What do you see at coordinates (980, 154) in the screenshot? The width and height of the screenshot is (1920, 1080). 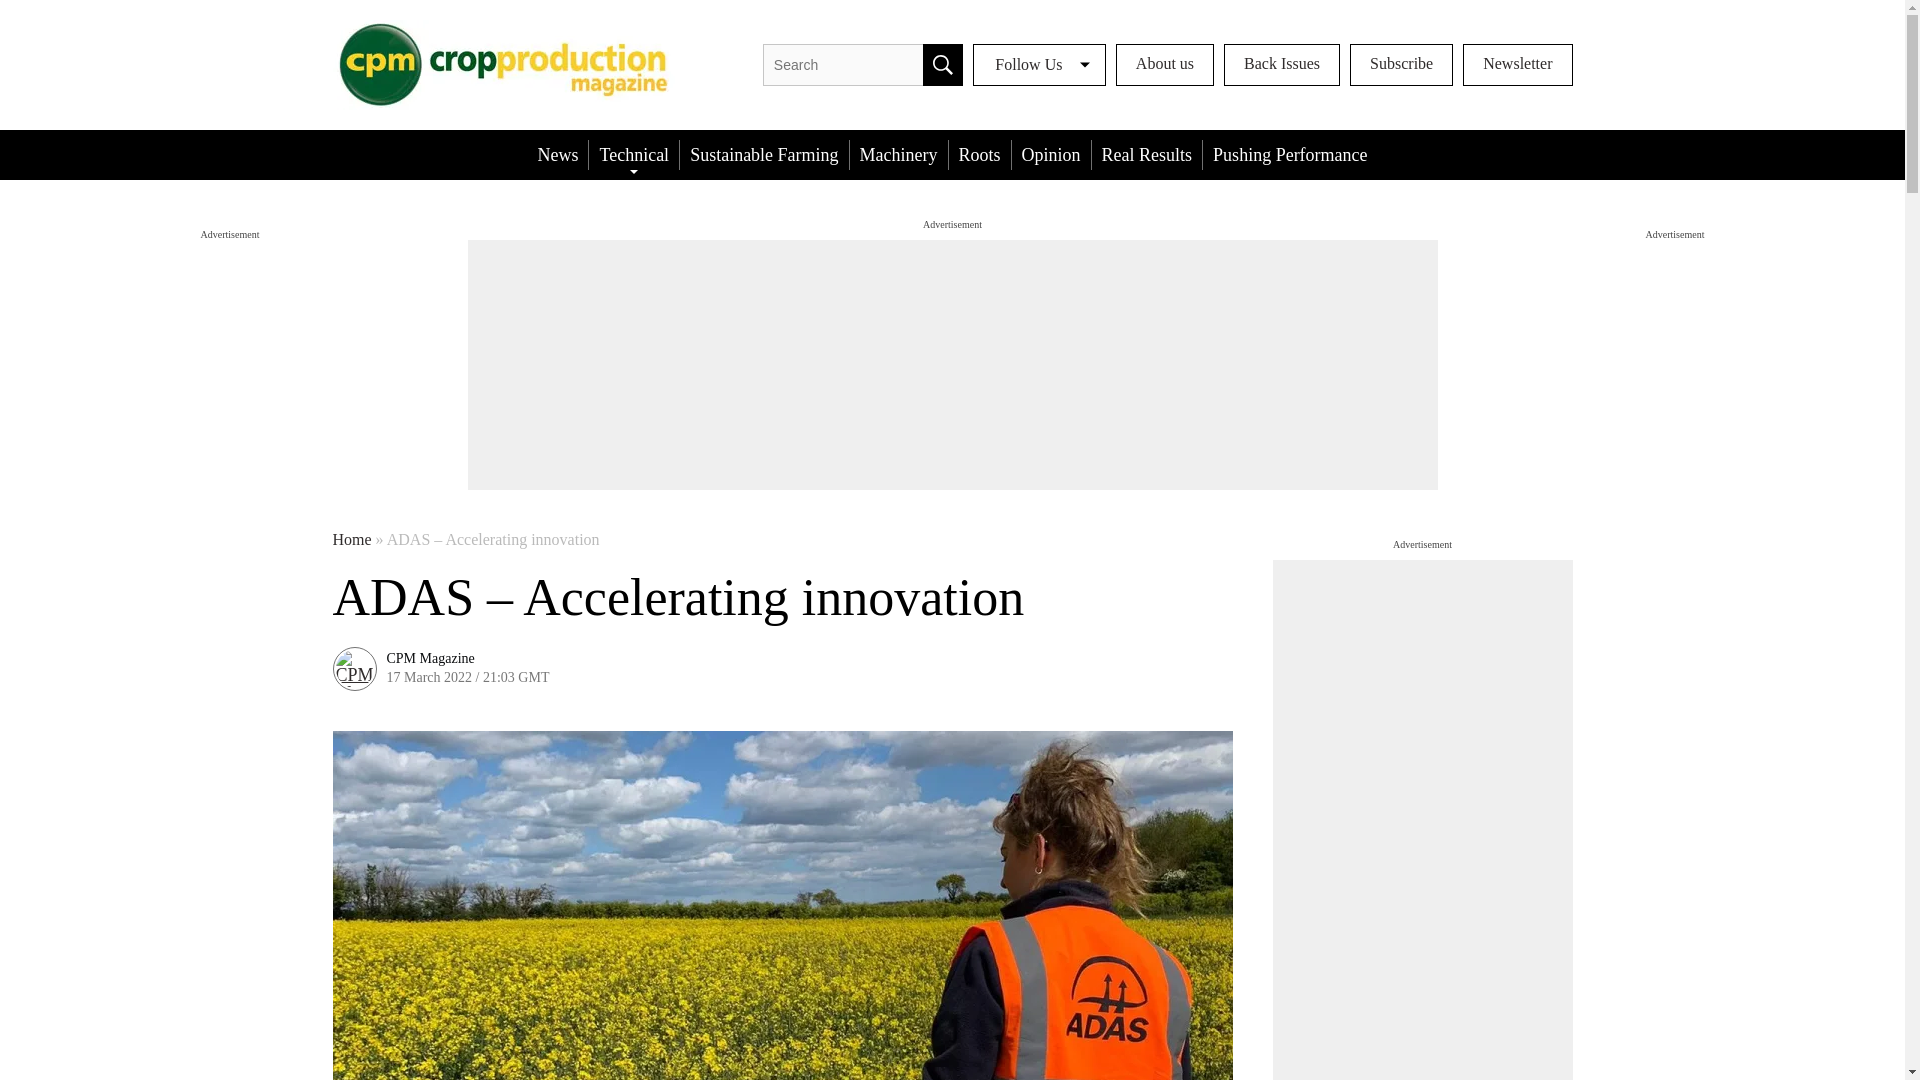 I see `Roots` at bounding box center [980, 154].